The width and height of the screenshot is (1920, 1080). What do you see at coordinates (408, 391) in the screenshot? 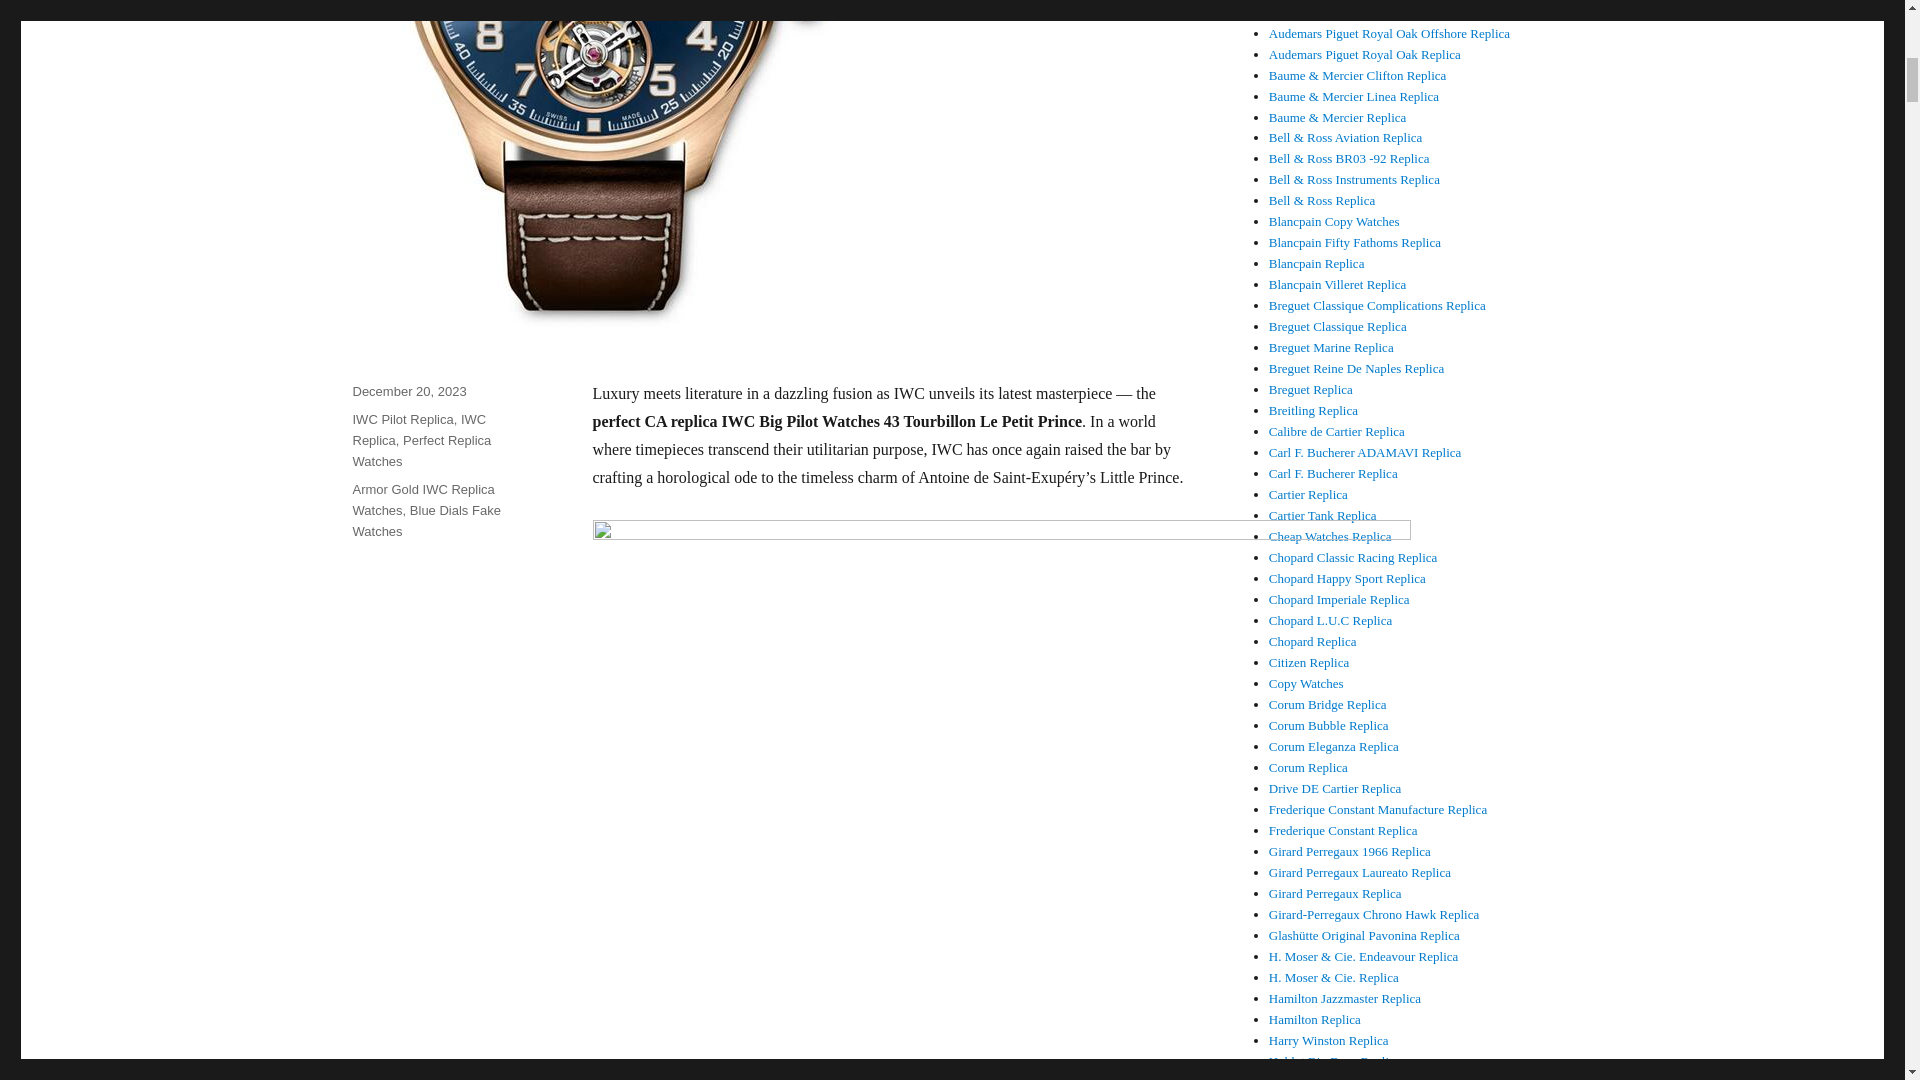
I see `December 20, 2023` at bounding box center [408, 391].